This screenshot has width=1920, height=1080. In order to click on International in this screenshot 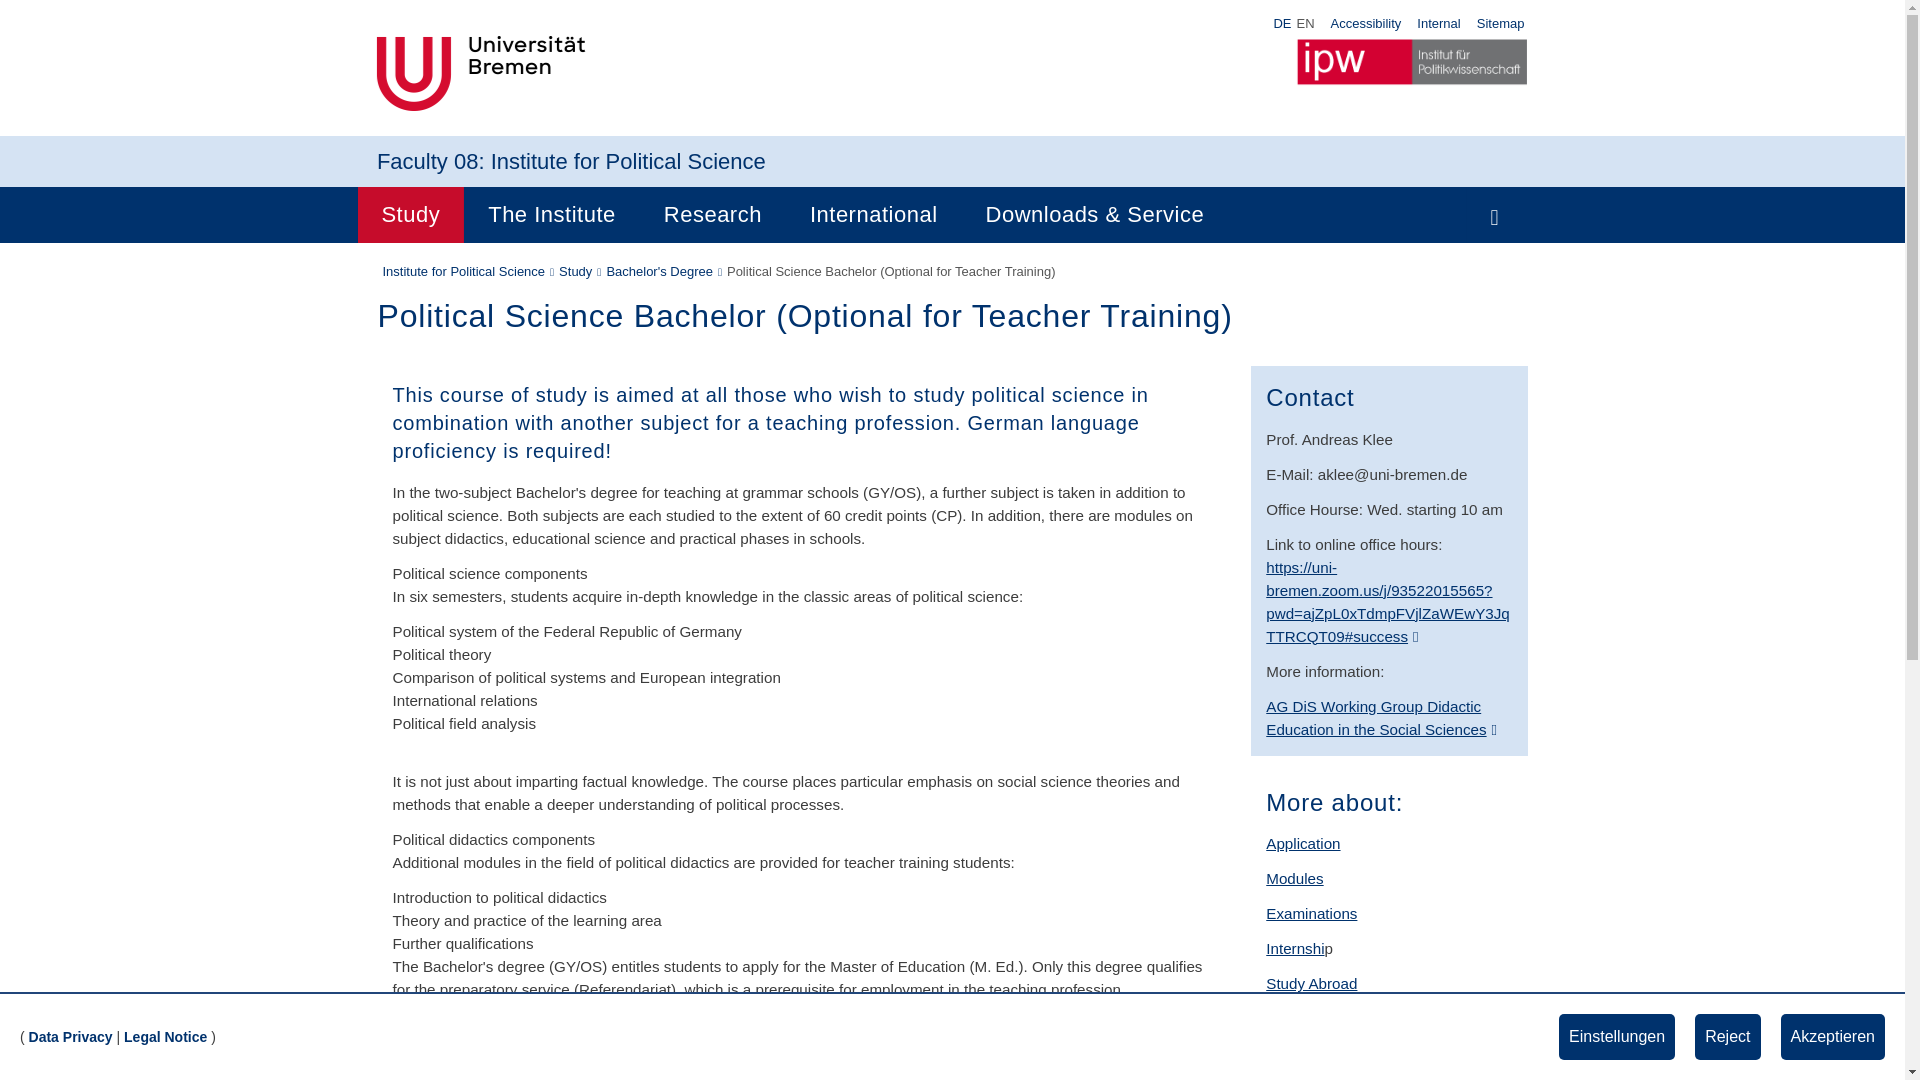, I will do `click(873, 214)`.